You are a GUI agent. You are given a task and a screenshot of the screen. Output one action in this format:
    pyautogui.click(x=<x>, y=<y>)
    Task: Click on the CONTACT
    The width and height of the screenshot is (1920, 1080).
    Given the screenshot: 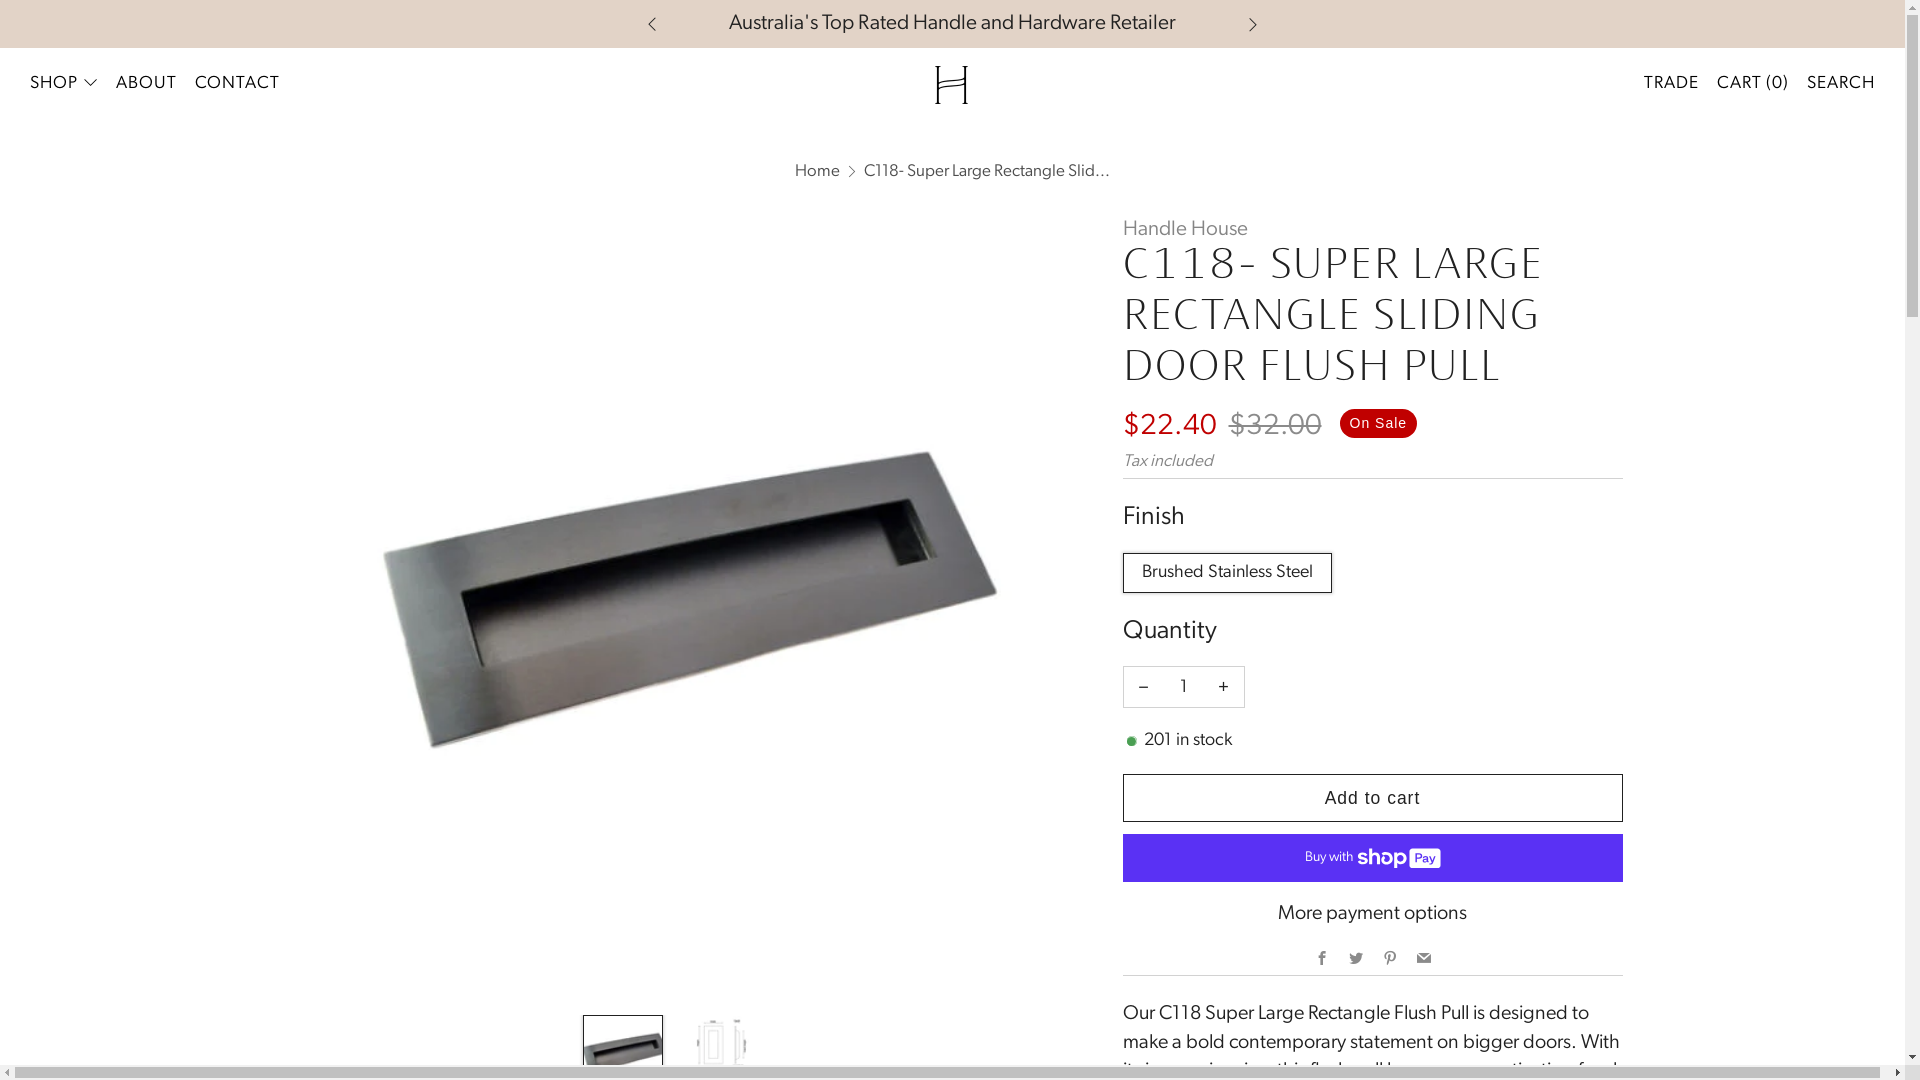 What is the action you would take?
    pyautogui.click(x=238, y=84)
    